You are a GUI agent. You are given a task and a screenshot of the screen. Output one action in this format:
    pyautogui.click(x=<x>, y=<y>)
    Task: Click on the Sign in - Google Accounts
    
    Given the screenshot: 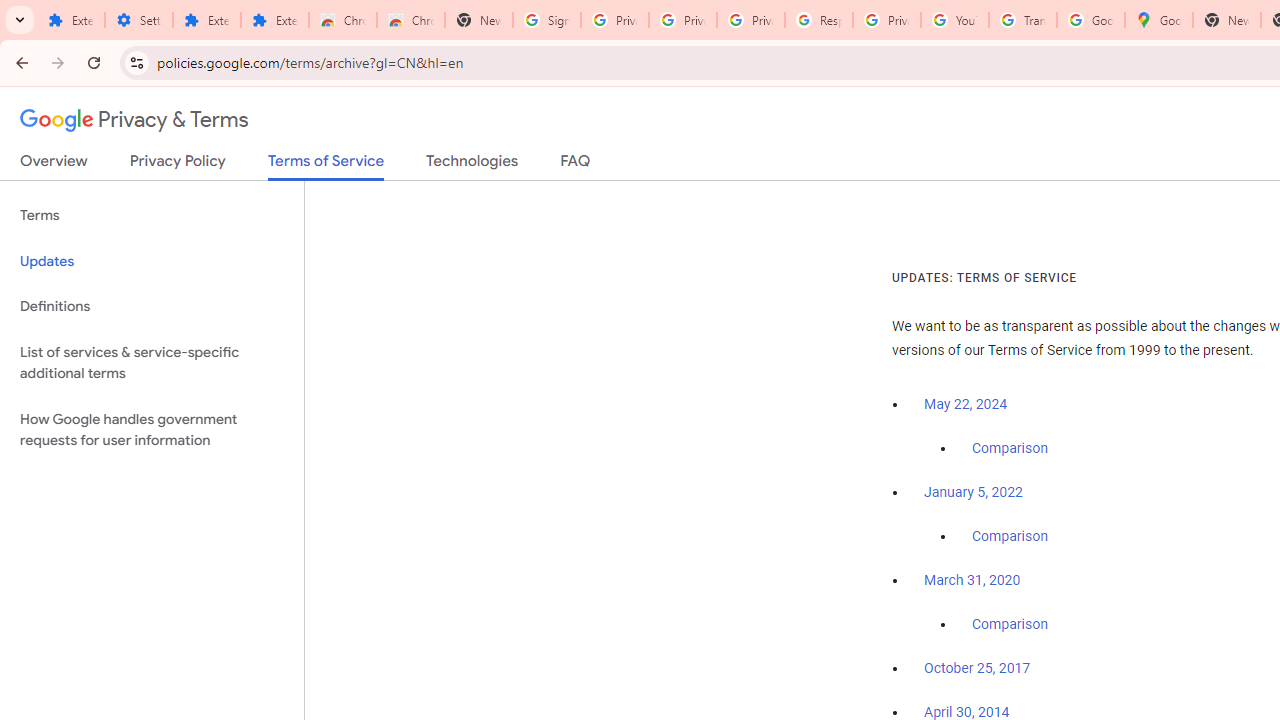 What is the action you would take?
    pyautogui.click(x=547, y=20)
    